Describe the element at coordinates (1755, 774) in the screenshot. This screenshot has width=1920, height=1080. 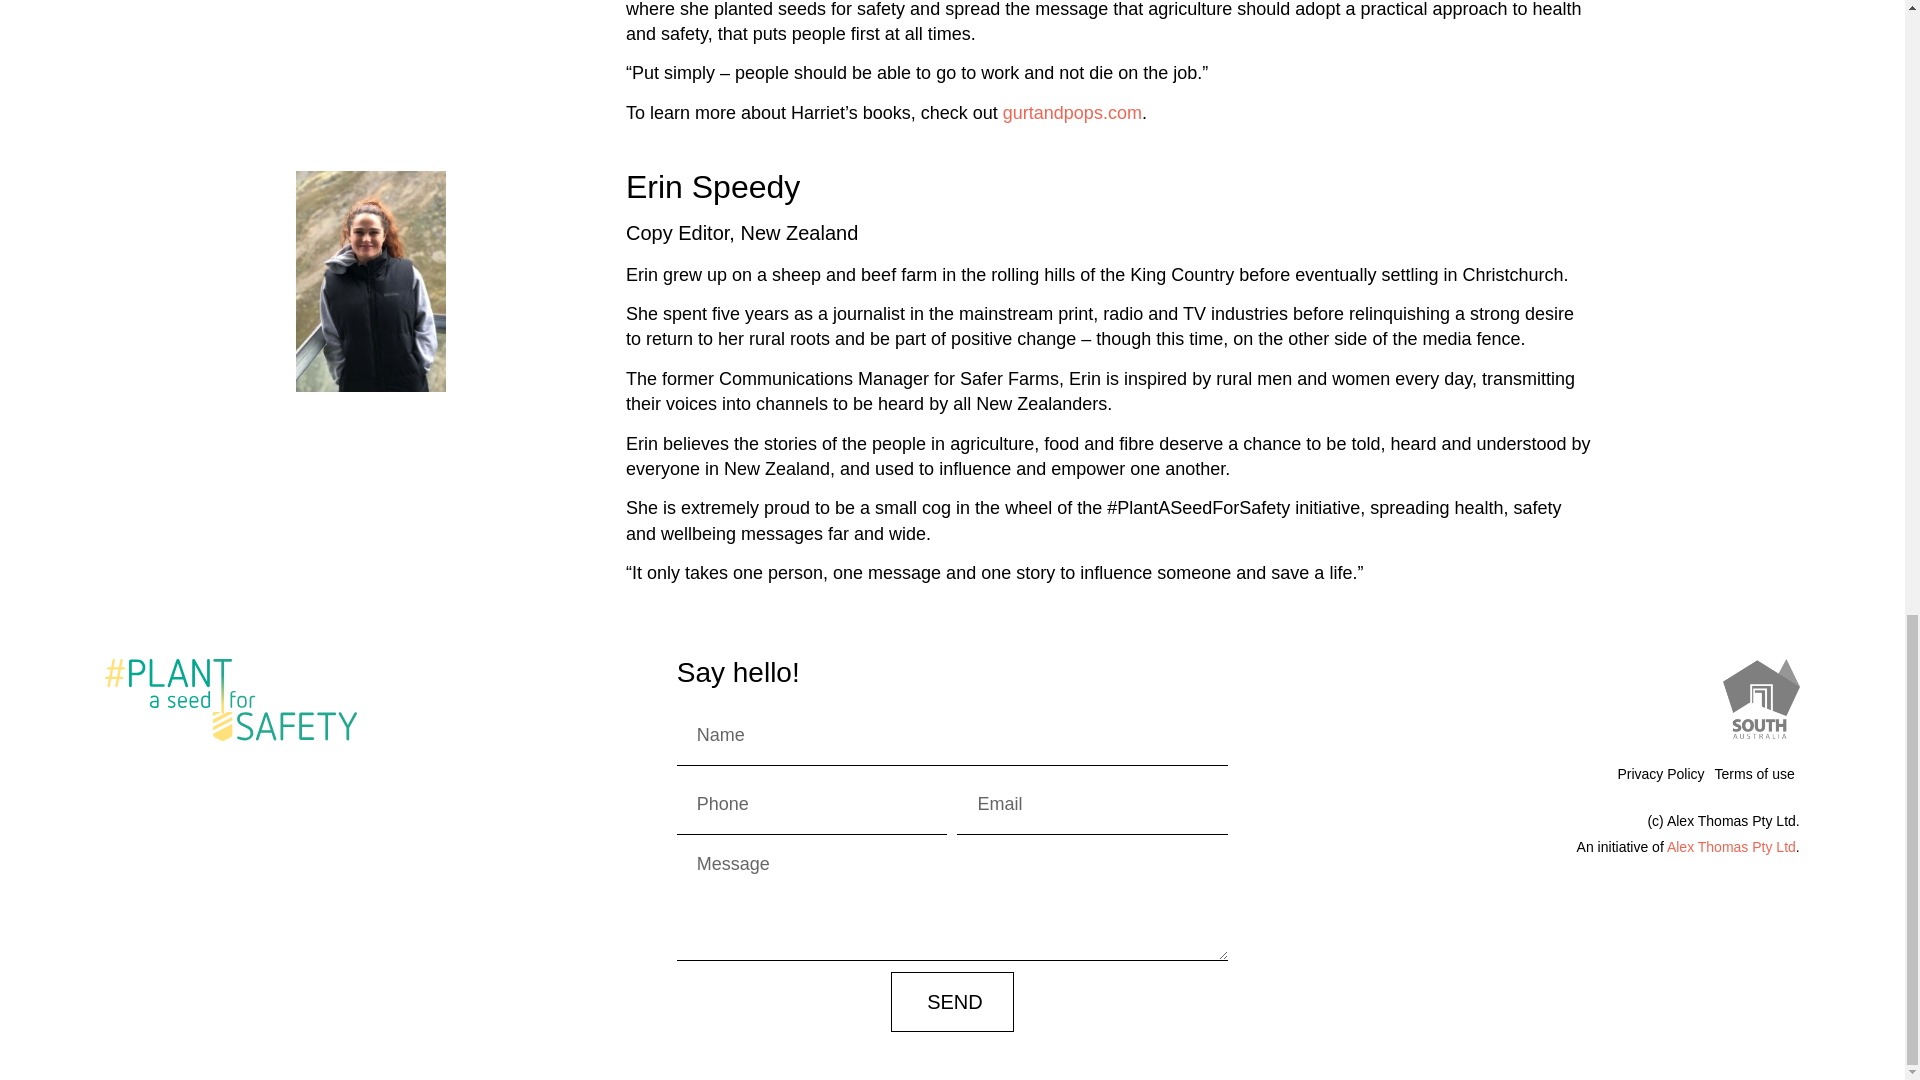
I see `Terms of use` at that location.